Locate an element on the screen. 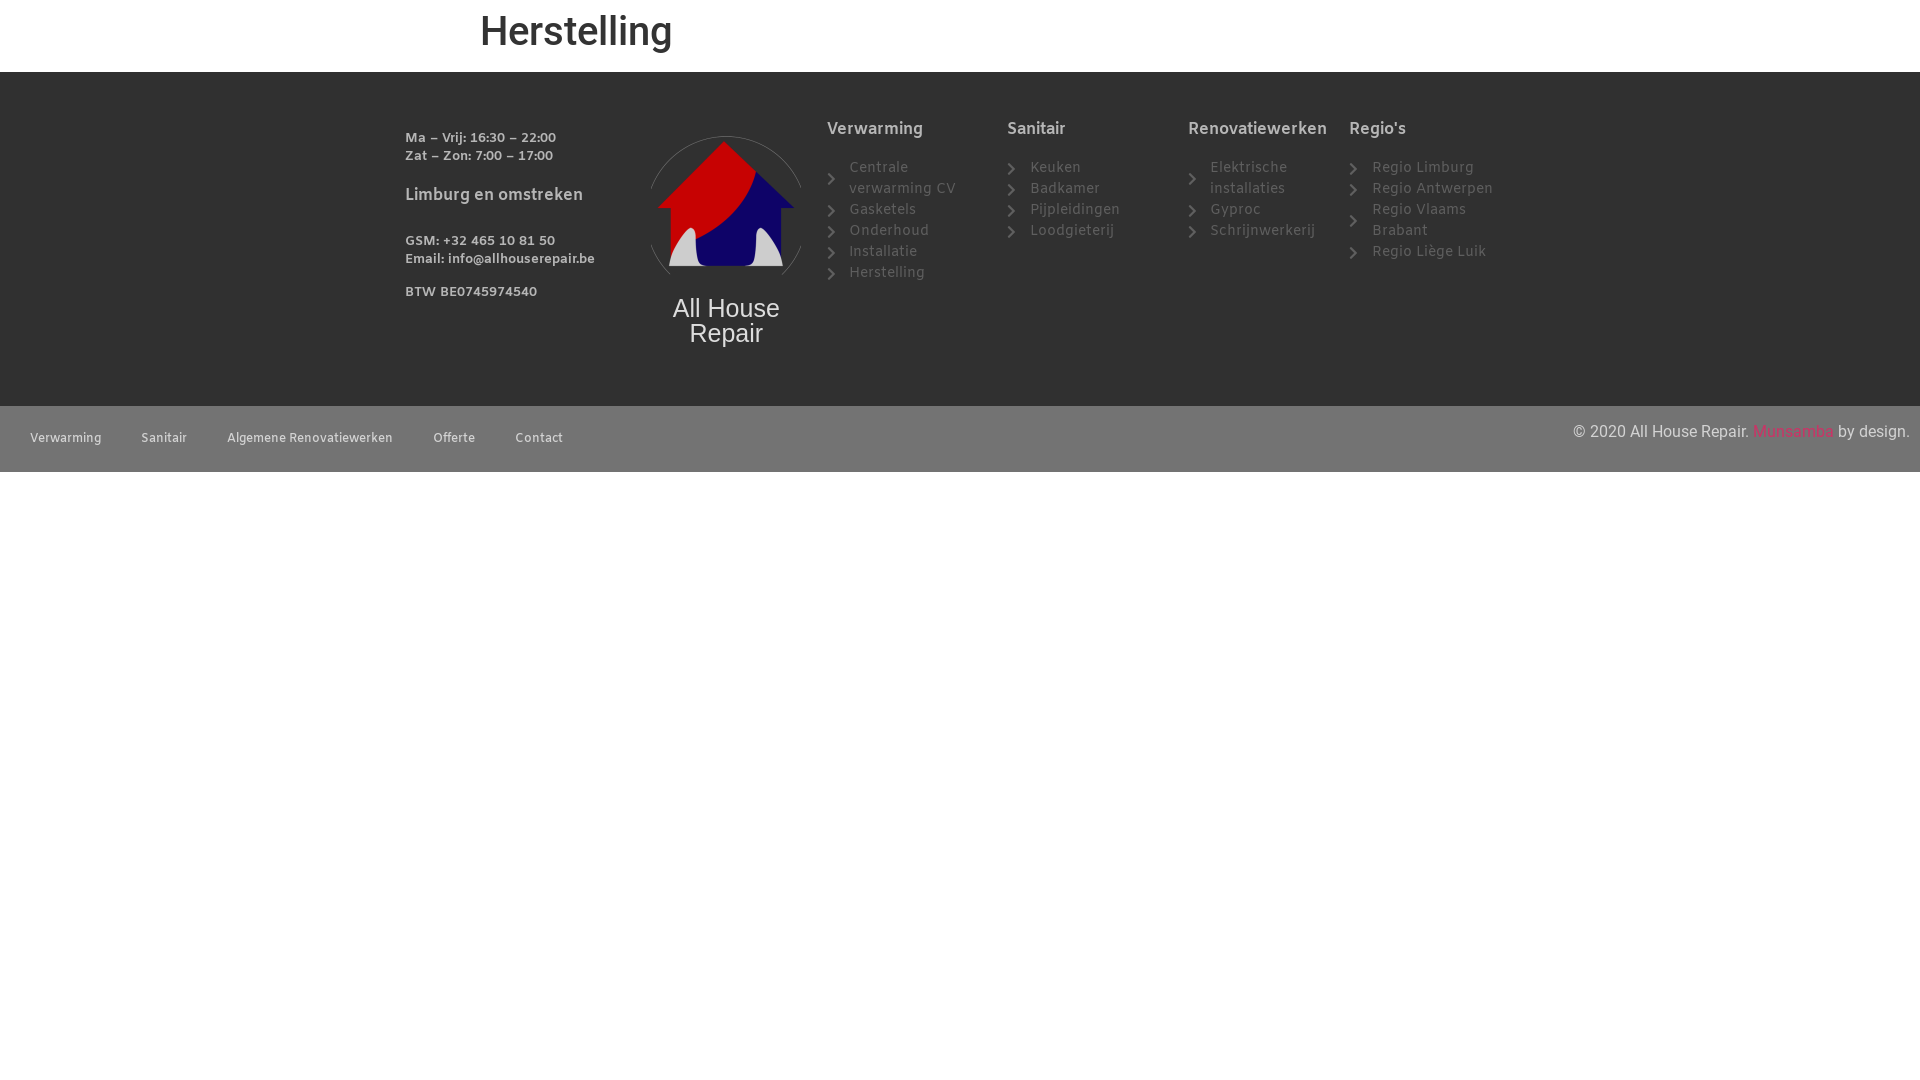  Renovatiewerken is located at coordinates (1258, 130).